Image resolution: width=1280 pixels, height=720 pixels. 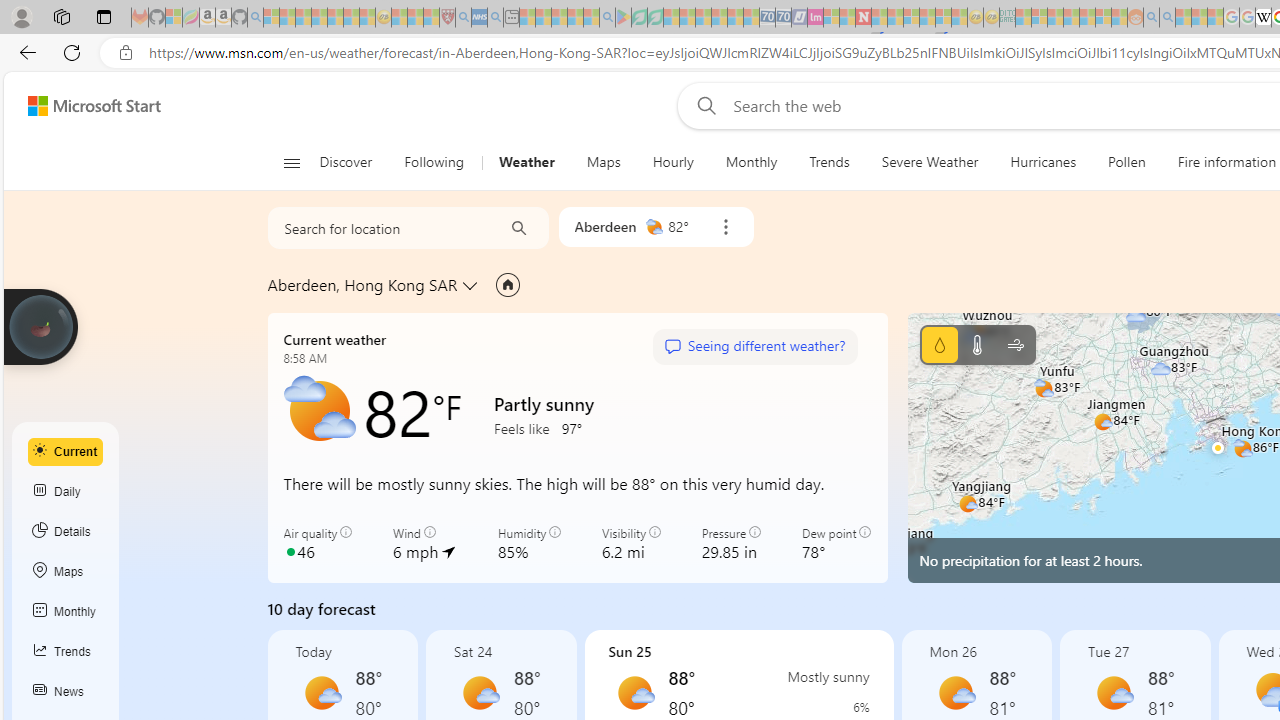 I want to click on Join us in planting real trees to help our planet!, so click(x=40, y=327).